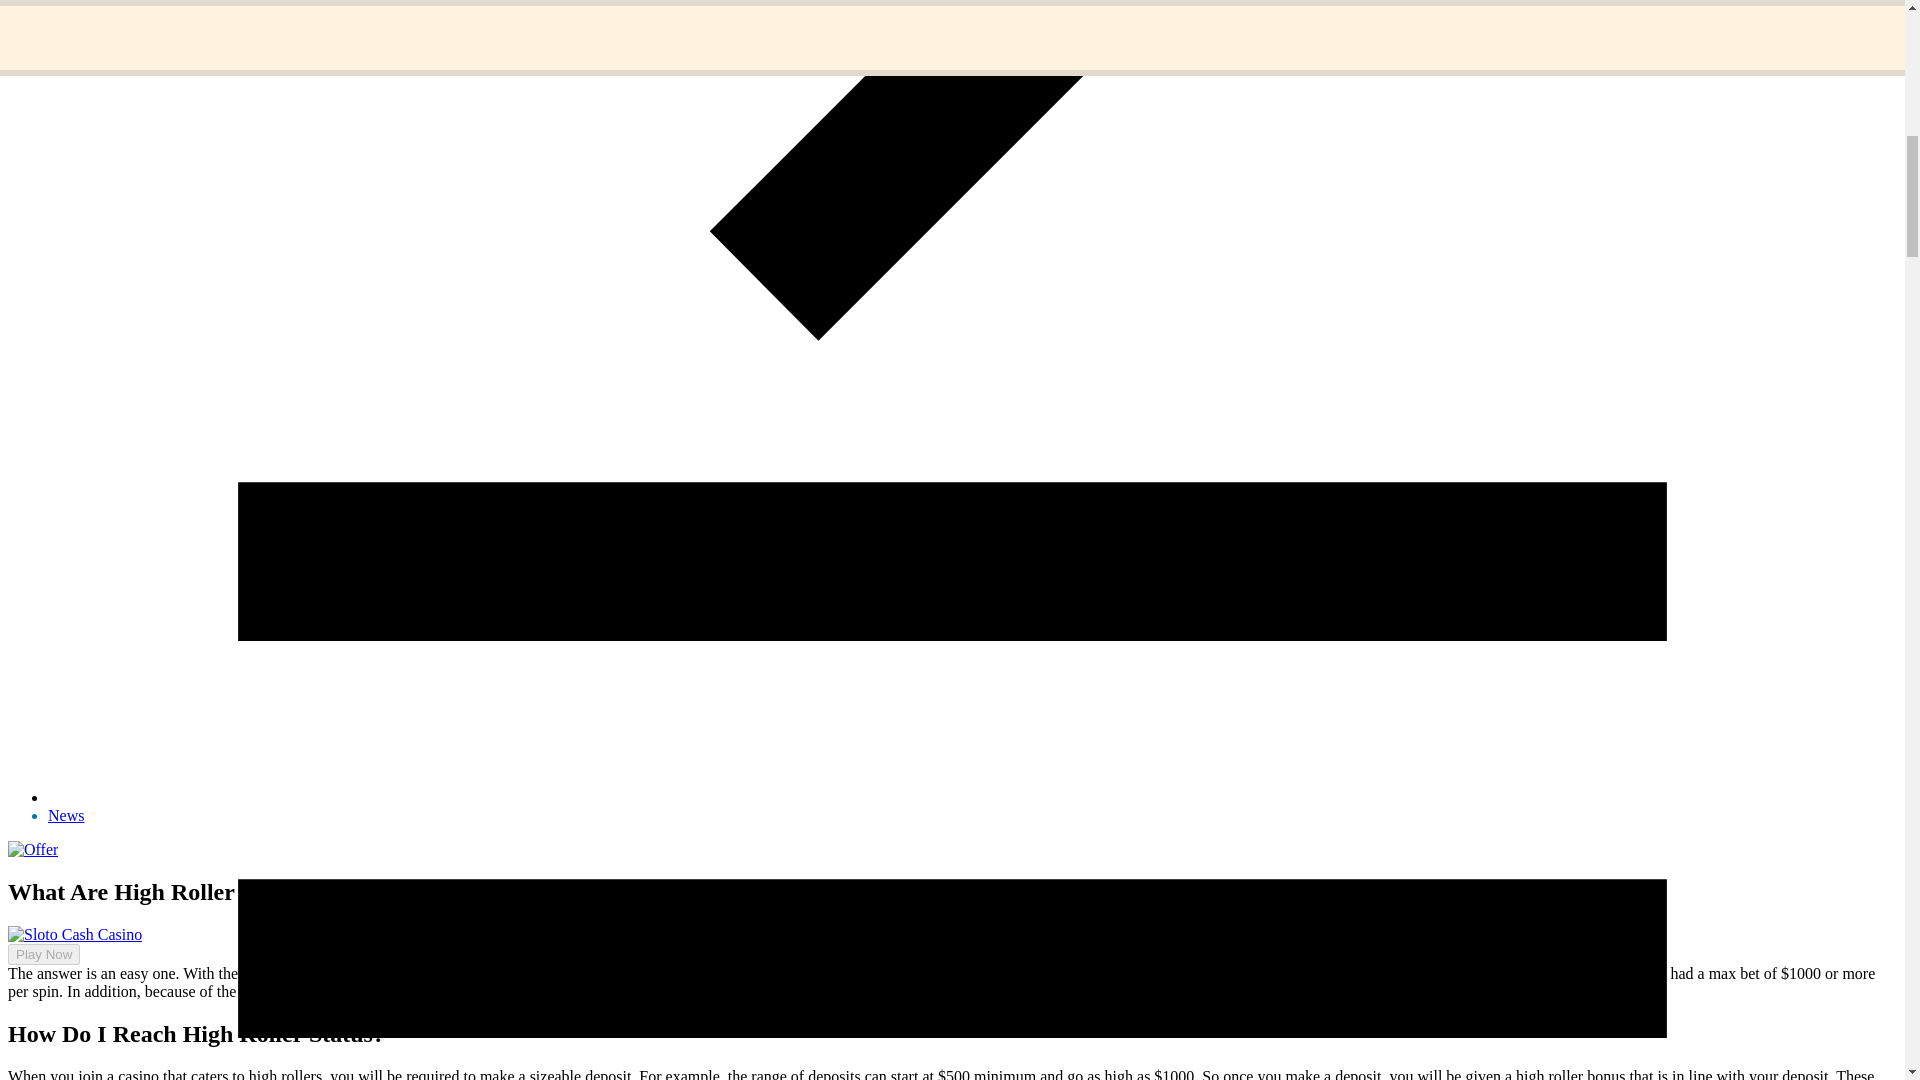 The image size is (1920, 1080). I want to click on Play Now, so click(44, 954).